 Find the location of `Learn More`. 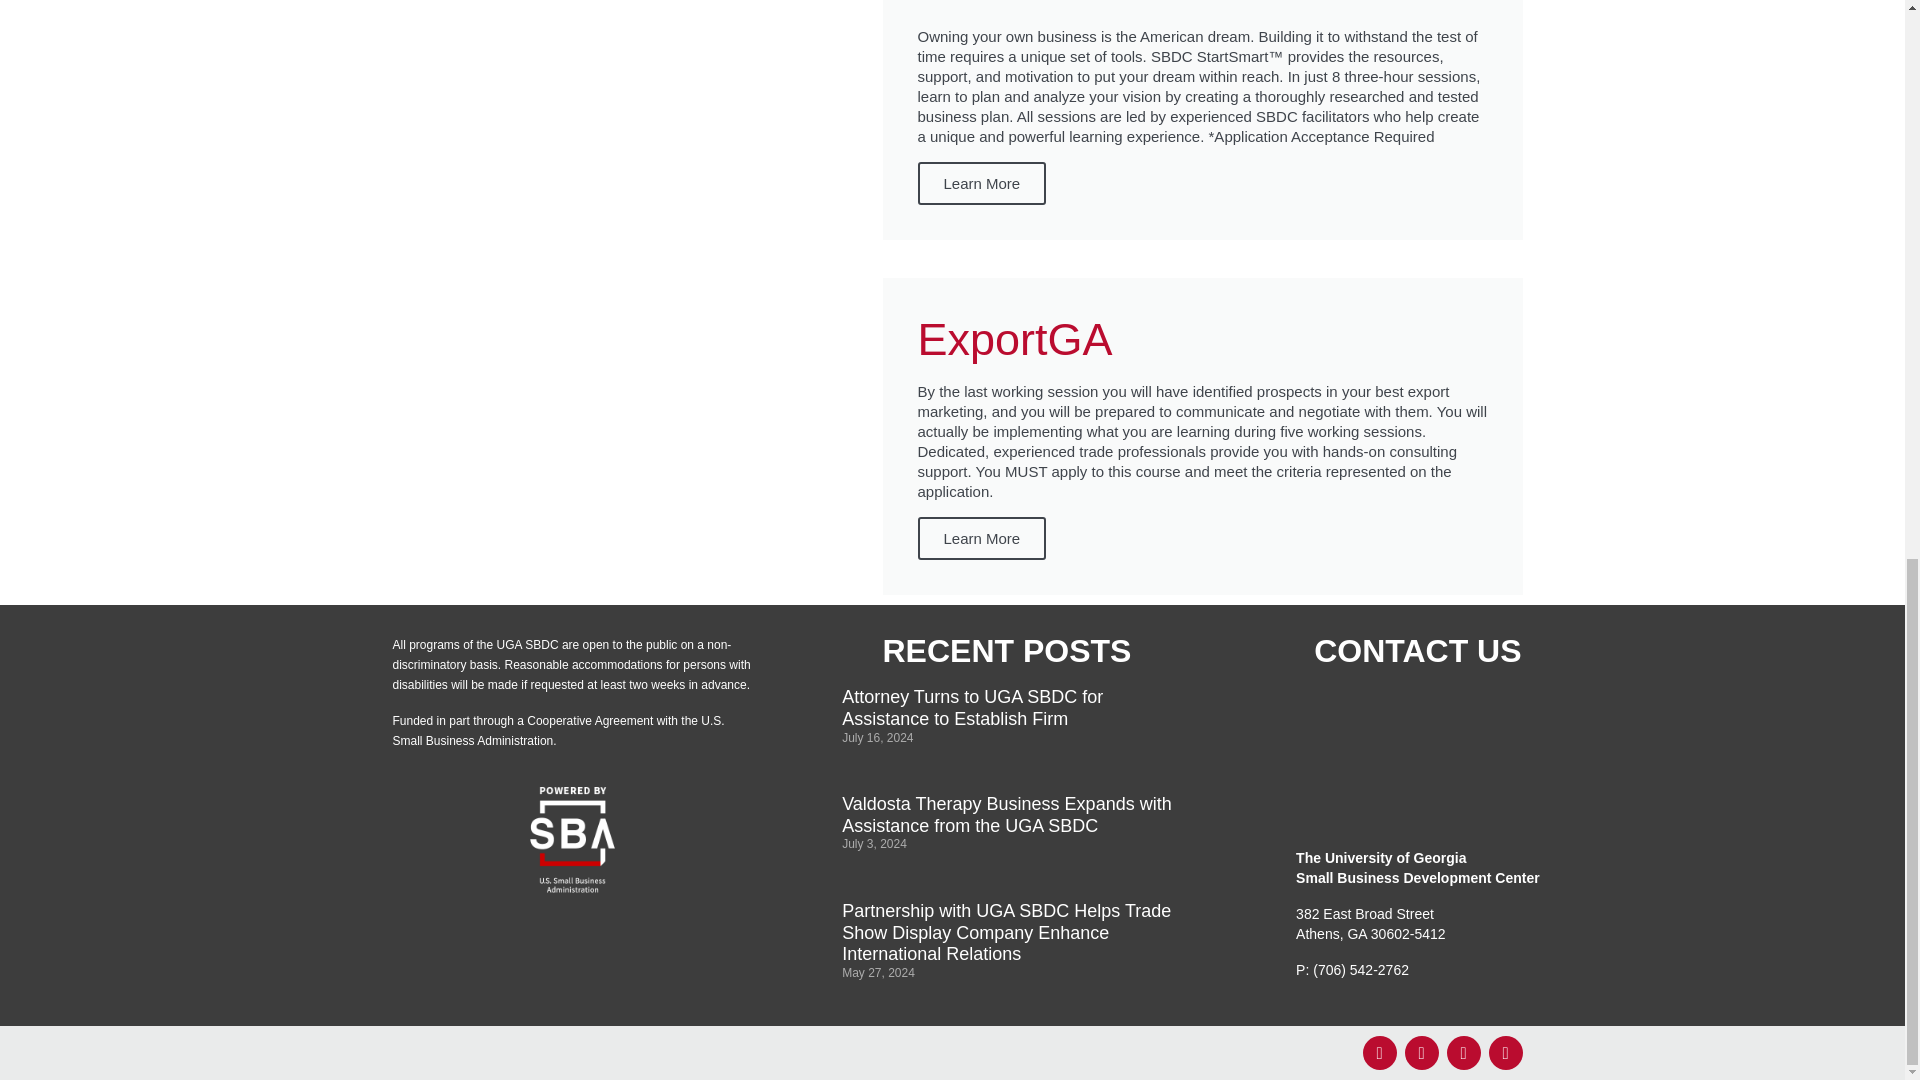

Learn More is located at coordinates (982, 538).